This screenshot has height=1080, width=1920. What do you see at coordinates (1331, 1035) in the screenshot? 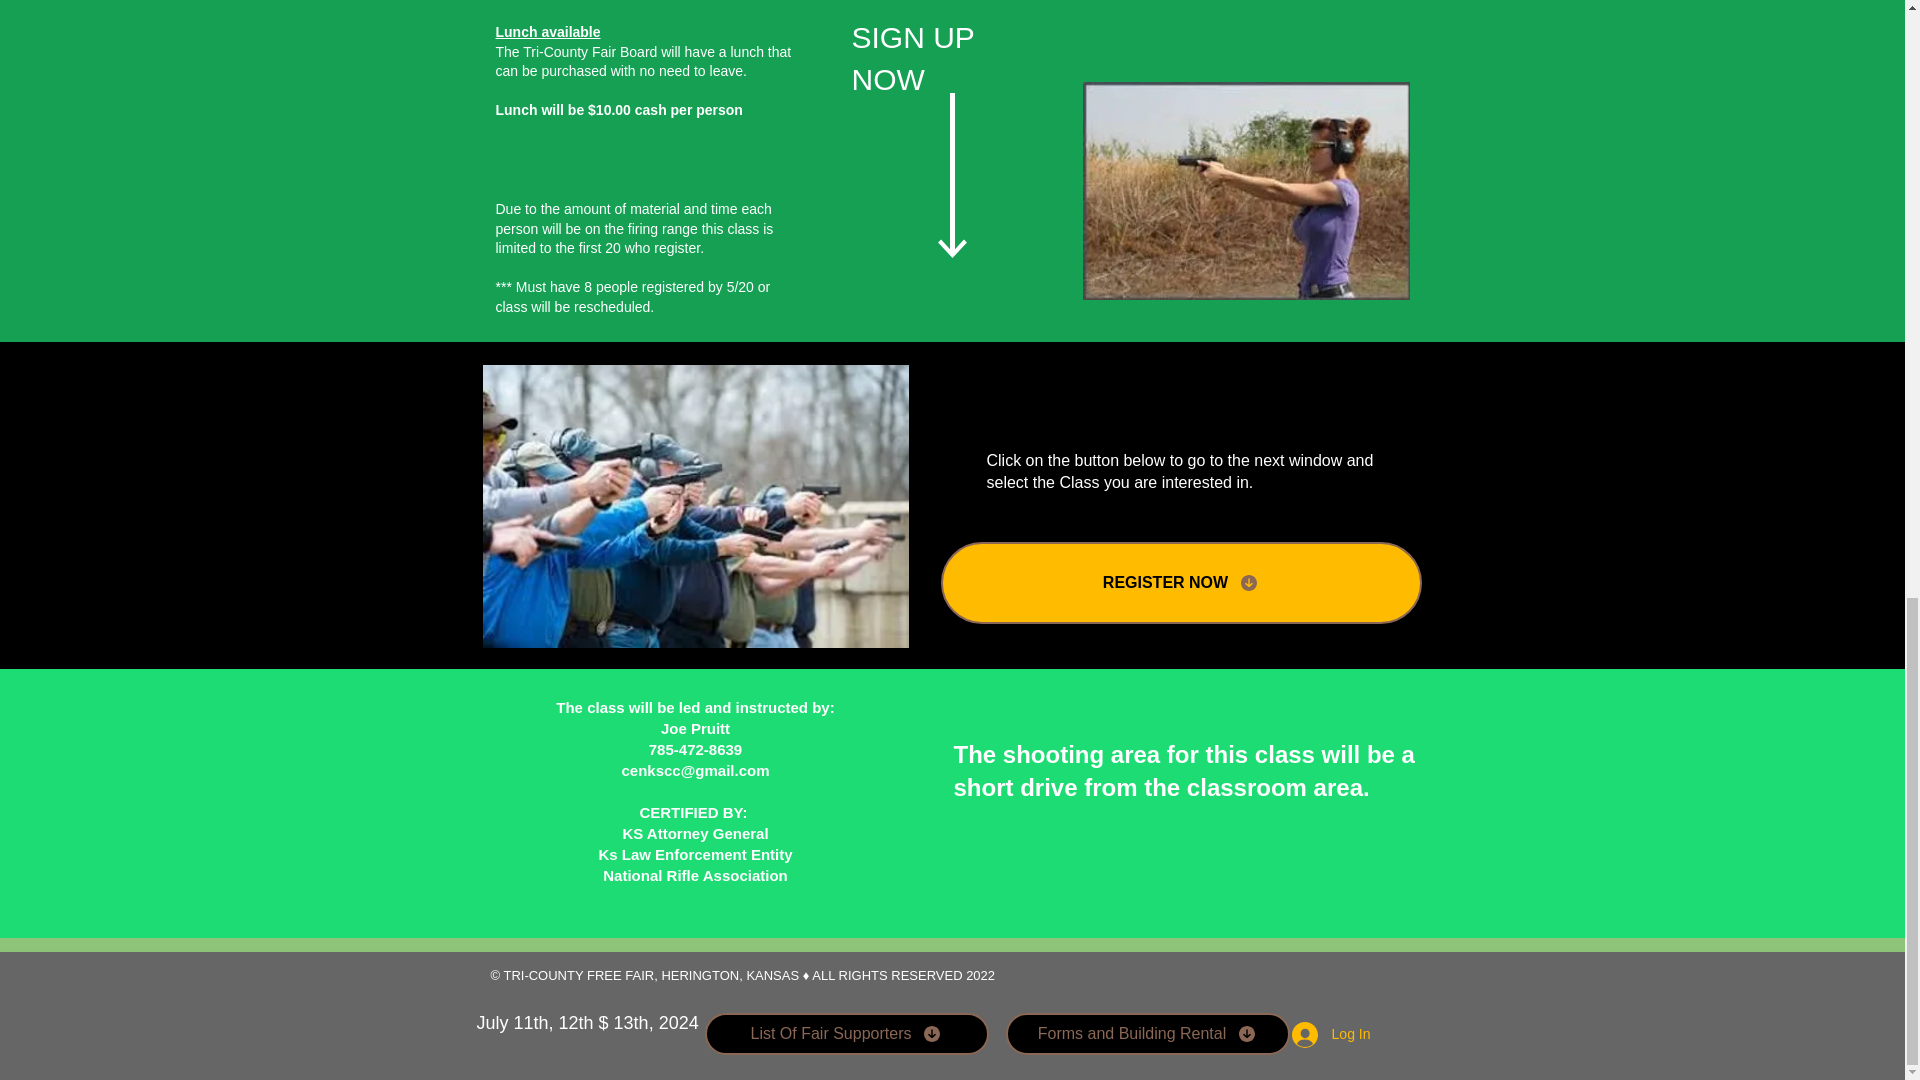
I see `Log In` at bounding box center [1331, 1035].